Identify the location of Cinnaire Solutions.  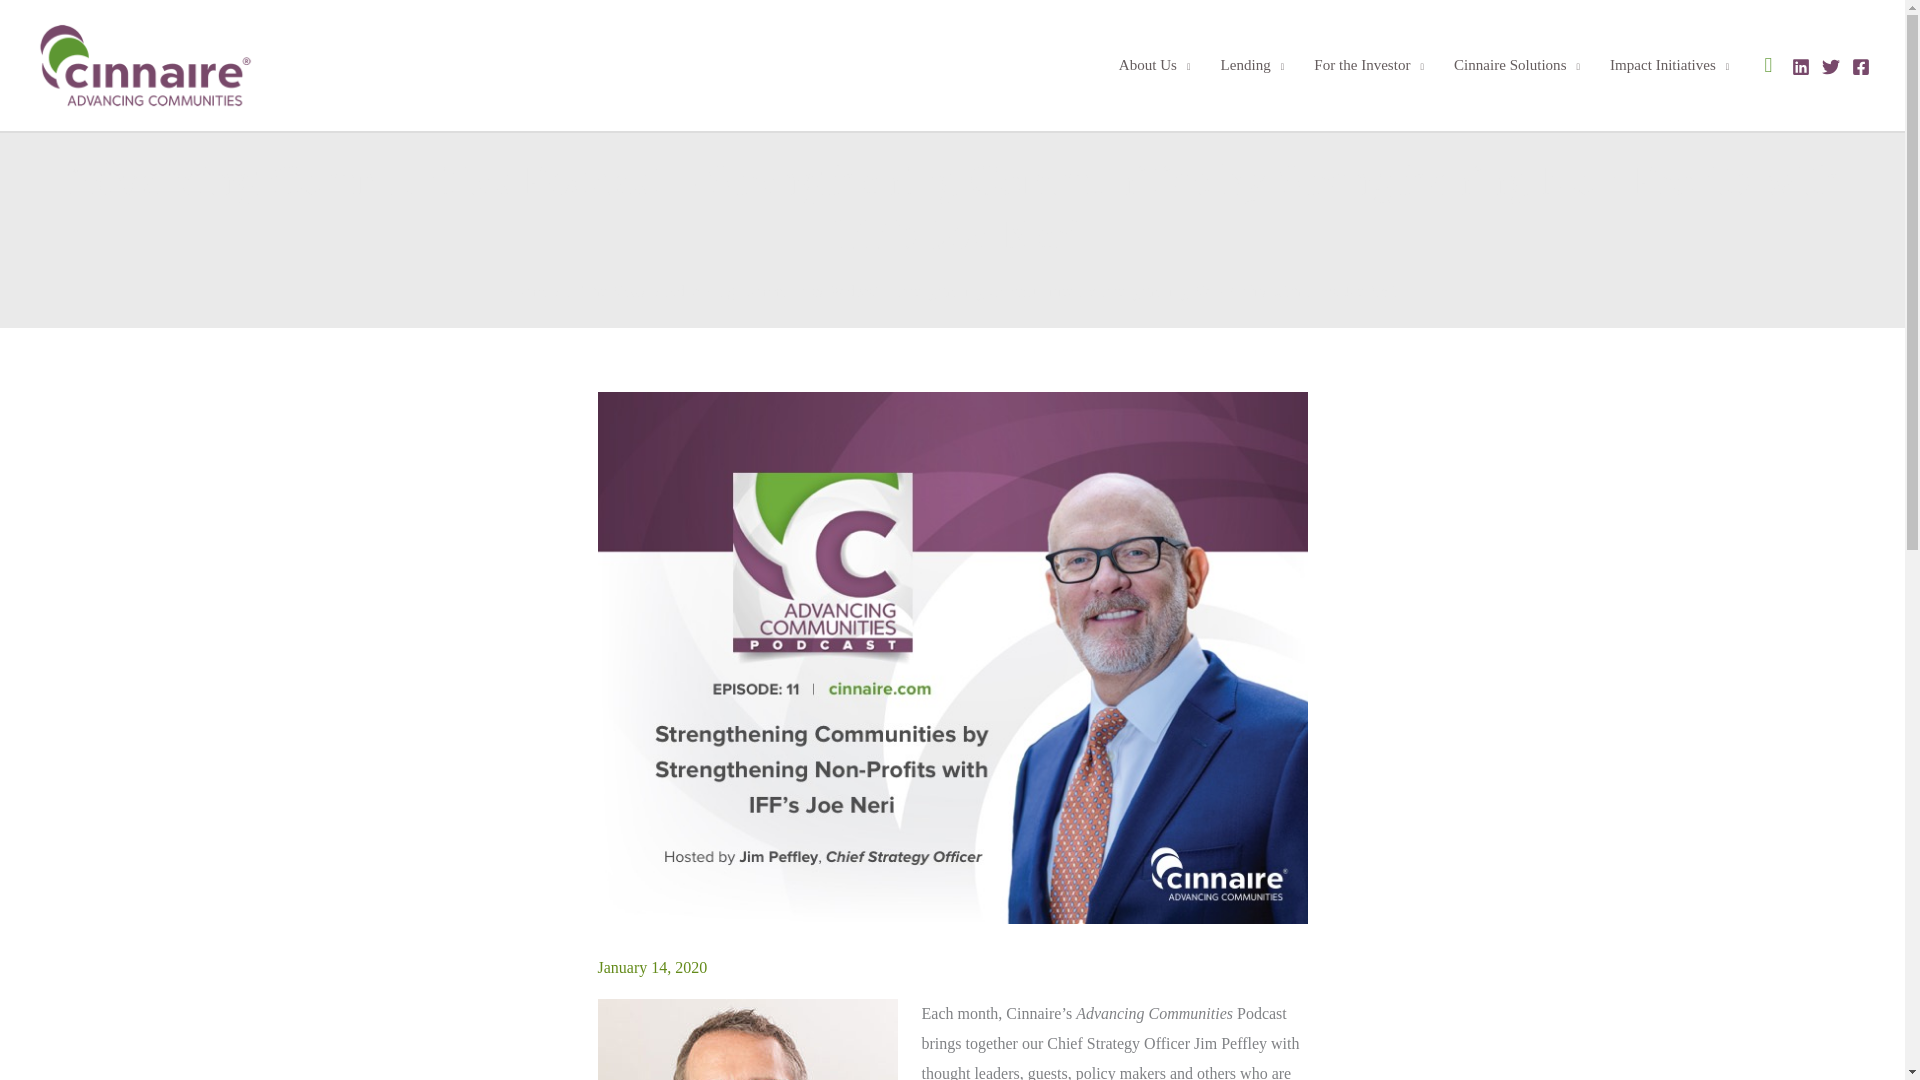
(1516, 64).